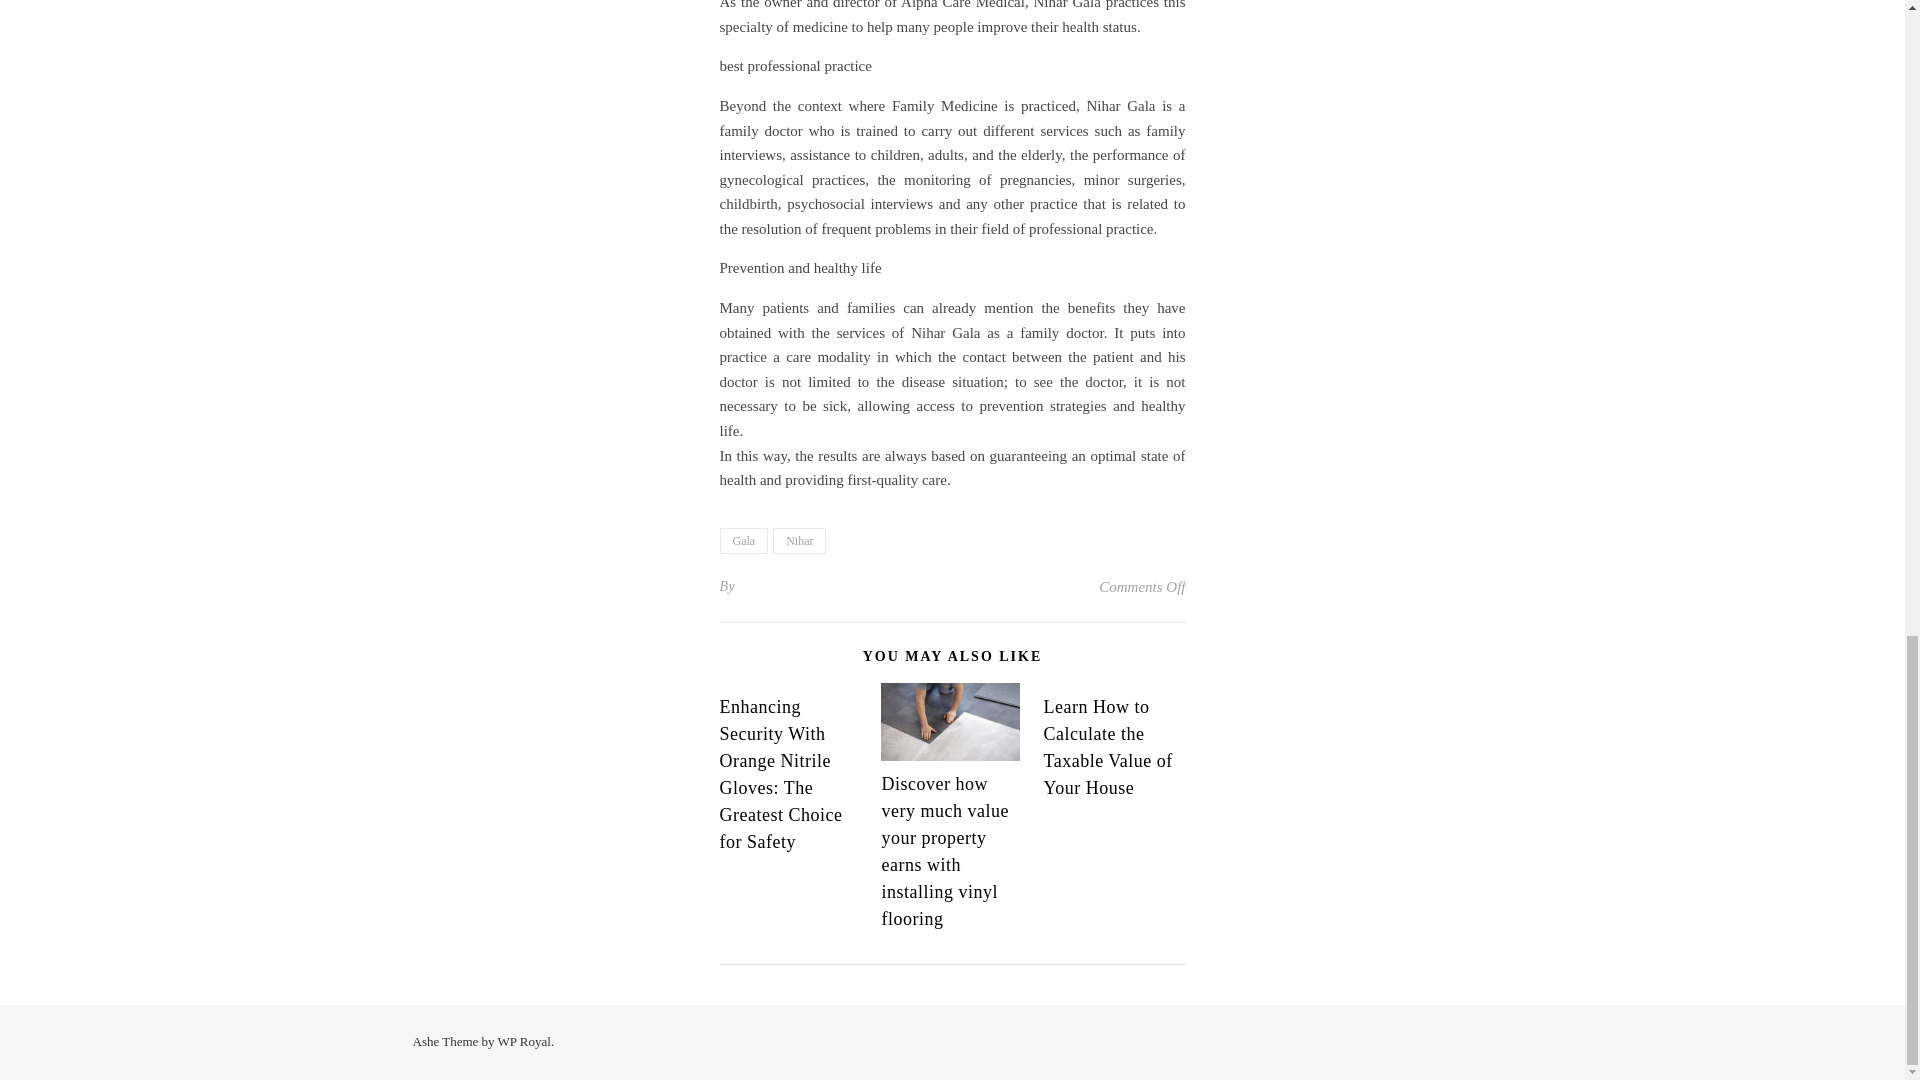 This screenshot has height=1080, width=1920. Describe the element at coordinates (524, 1040) in the screenshot. I see `WP Royal` at that location.